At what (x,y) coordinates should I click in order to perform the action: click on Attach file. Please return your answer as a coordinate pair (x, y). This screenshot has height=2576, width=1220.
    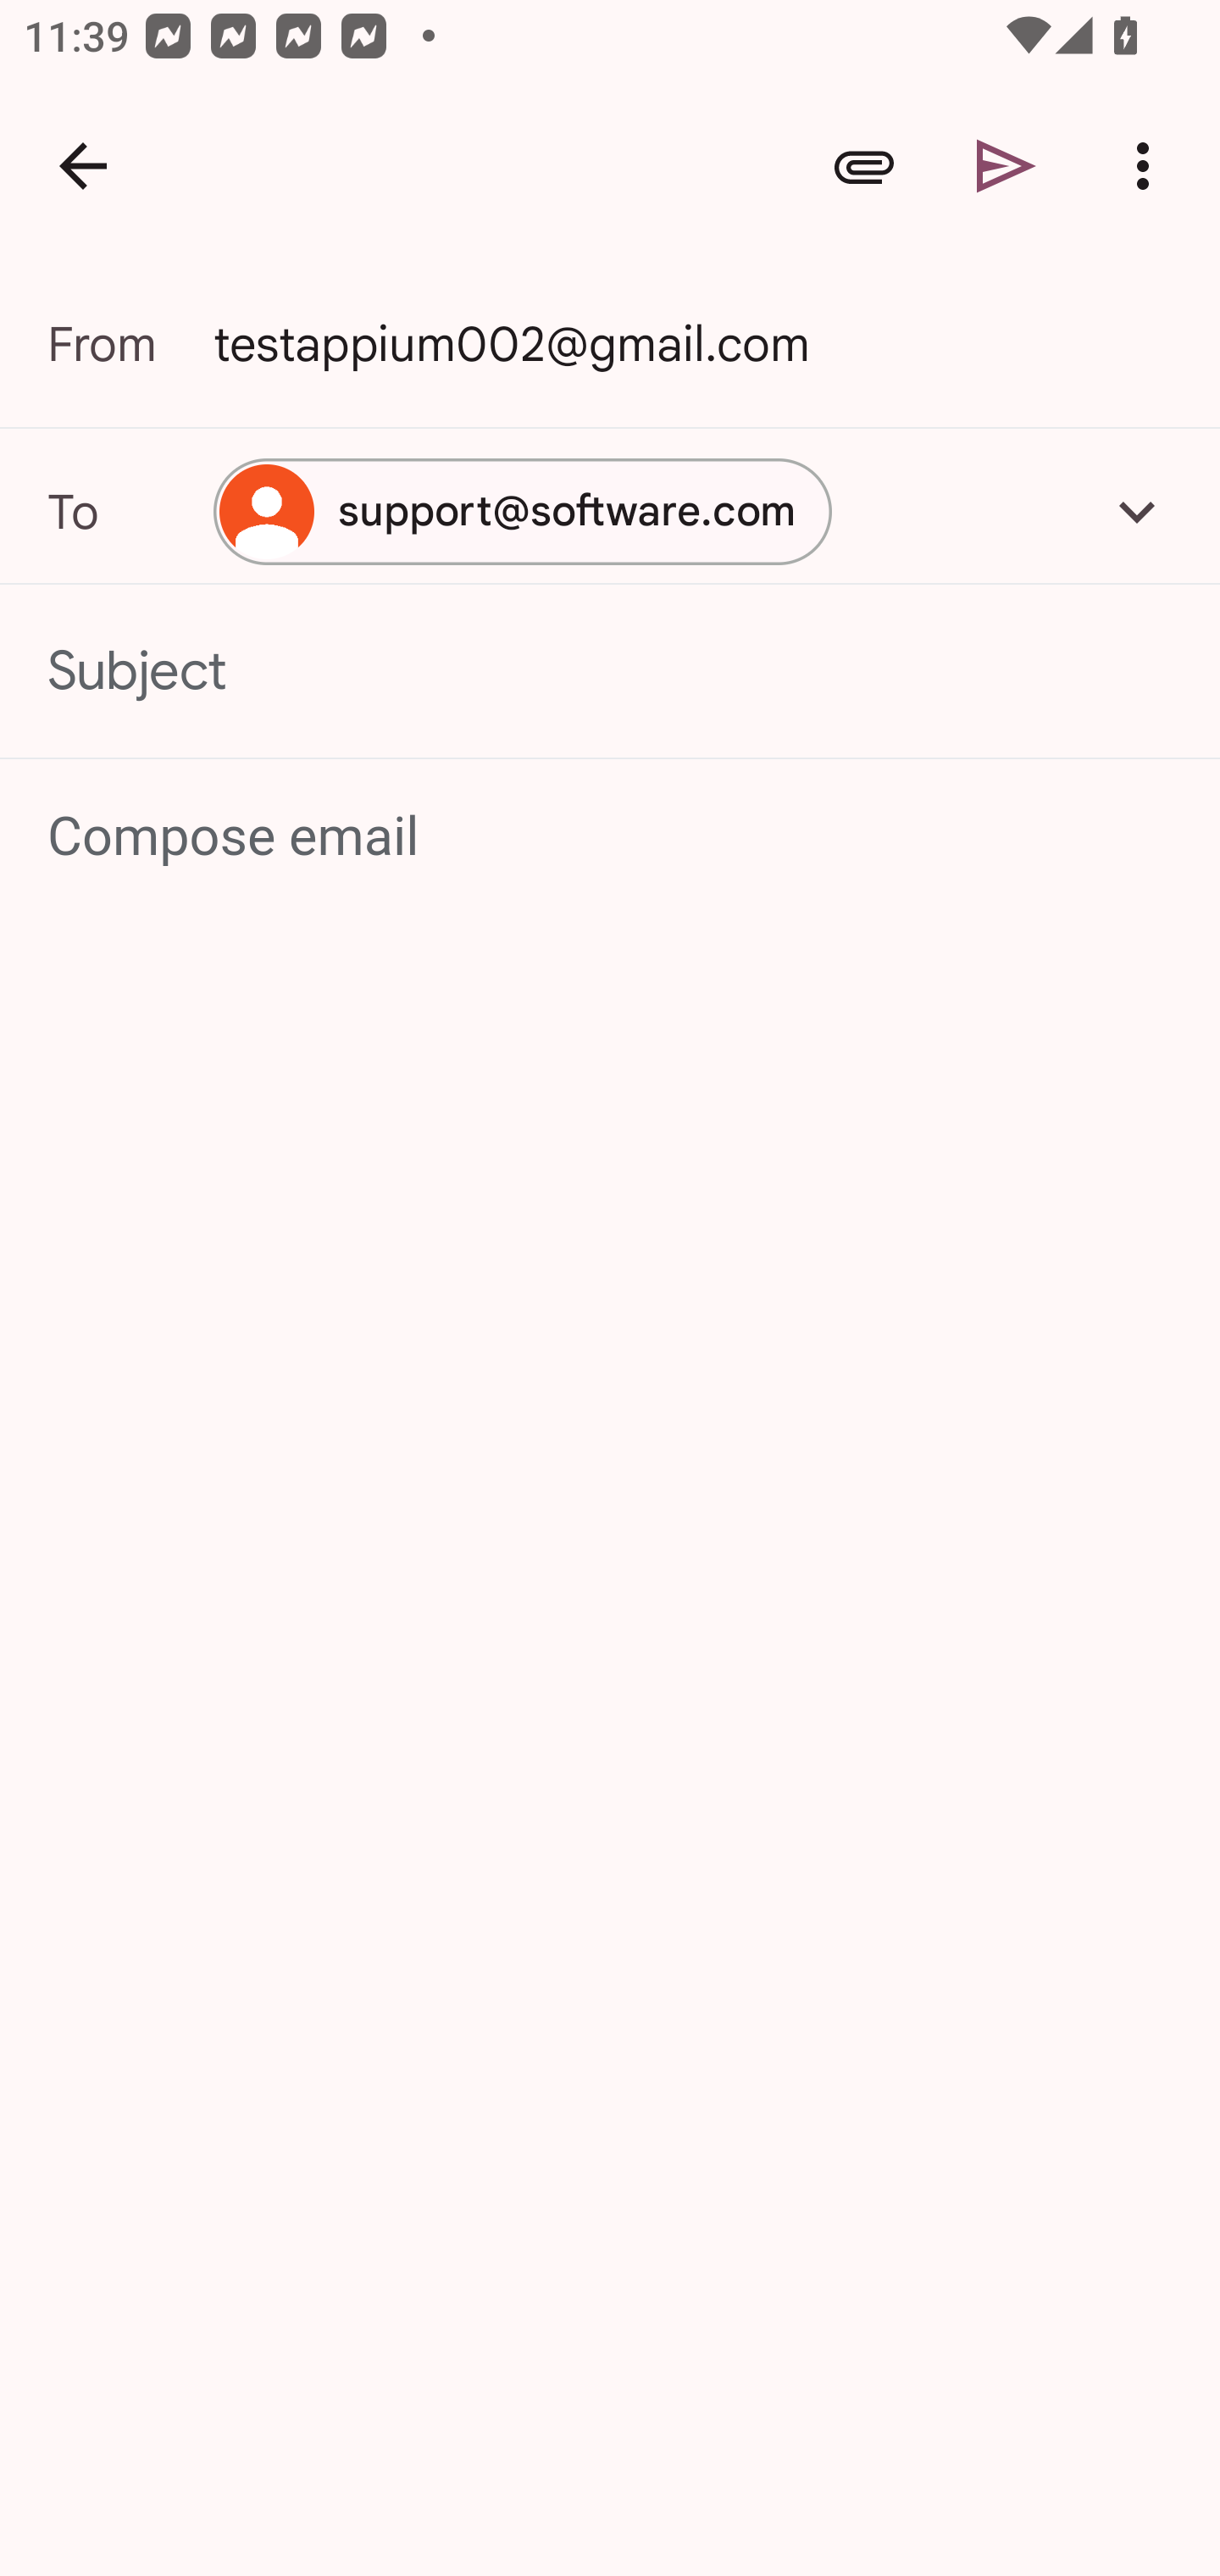
    Looking at the image, I should click on (864, 166).